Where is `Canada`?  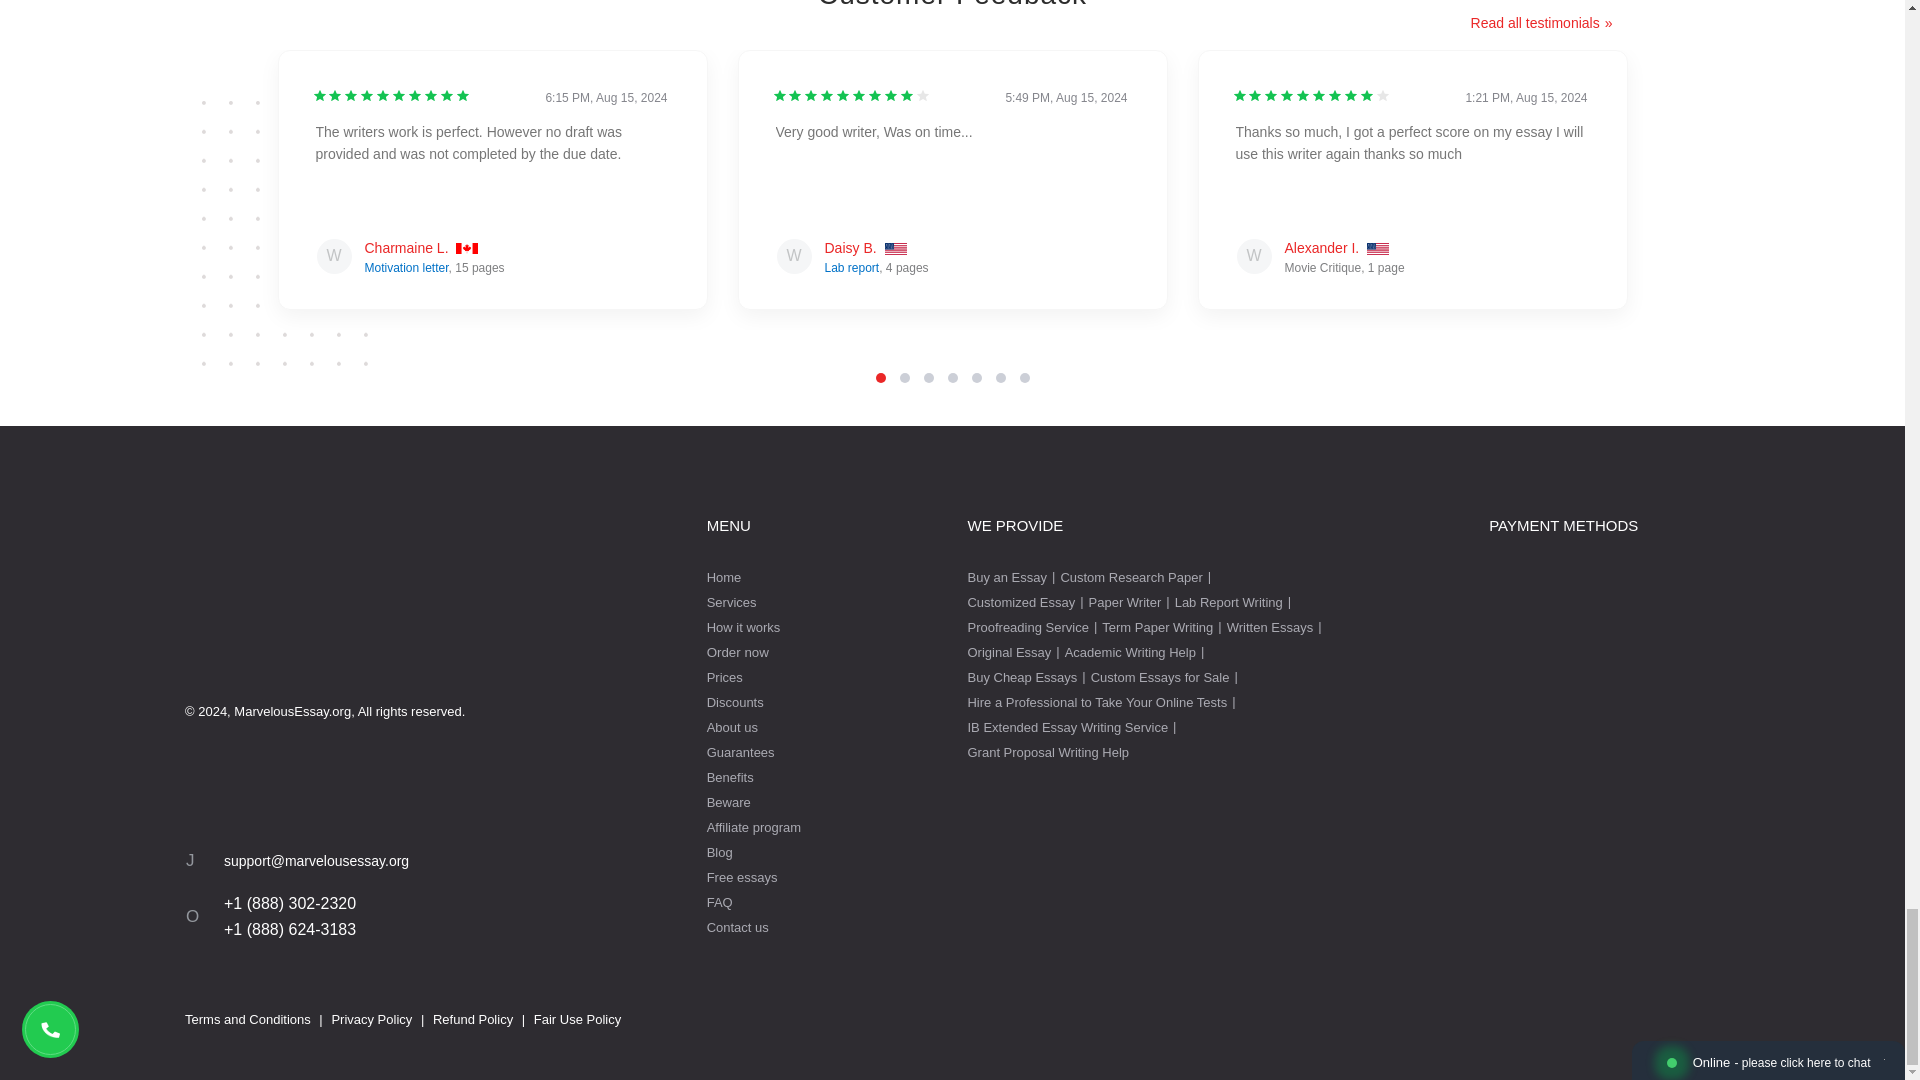
Canada is located at coordinates (467, 250).